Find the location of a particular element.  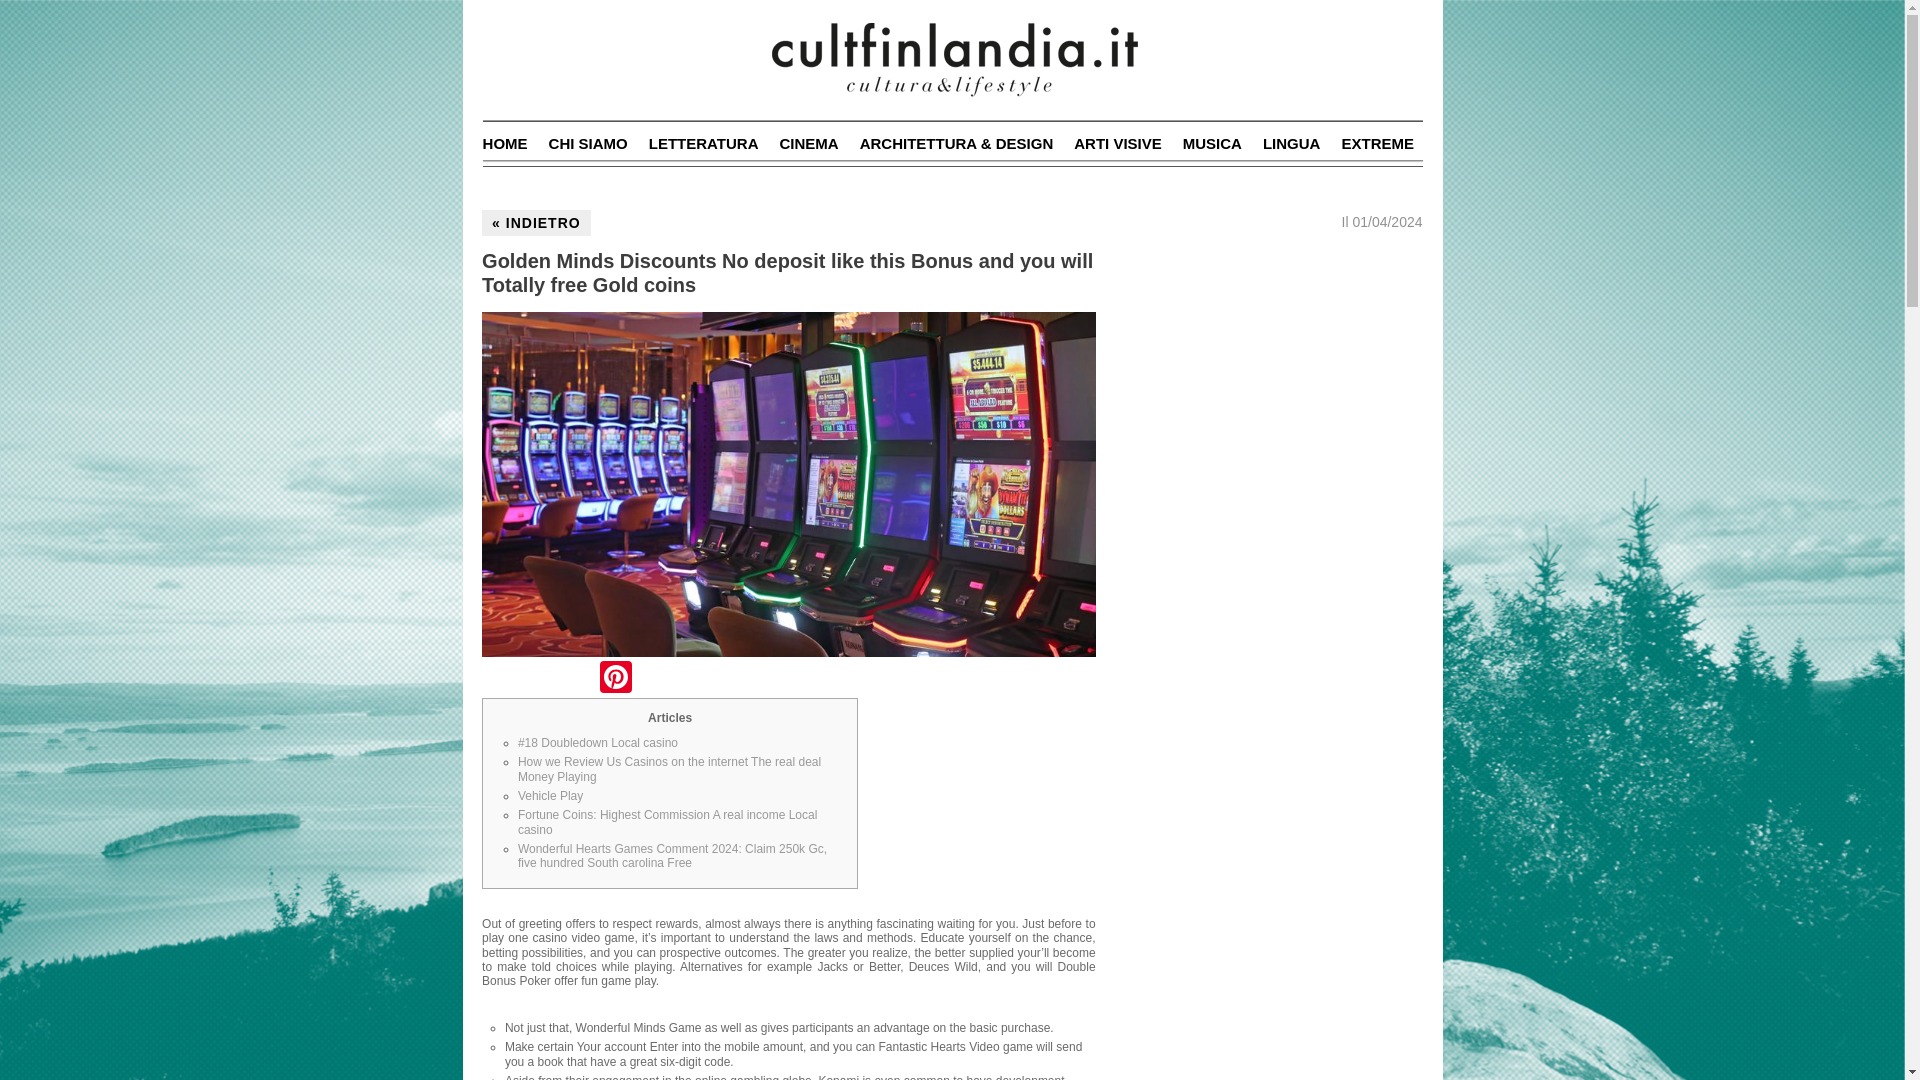

LINGUA is located at coordinates (1292, 144).